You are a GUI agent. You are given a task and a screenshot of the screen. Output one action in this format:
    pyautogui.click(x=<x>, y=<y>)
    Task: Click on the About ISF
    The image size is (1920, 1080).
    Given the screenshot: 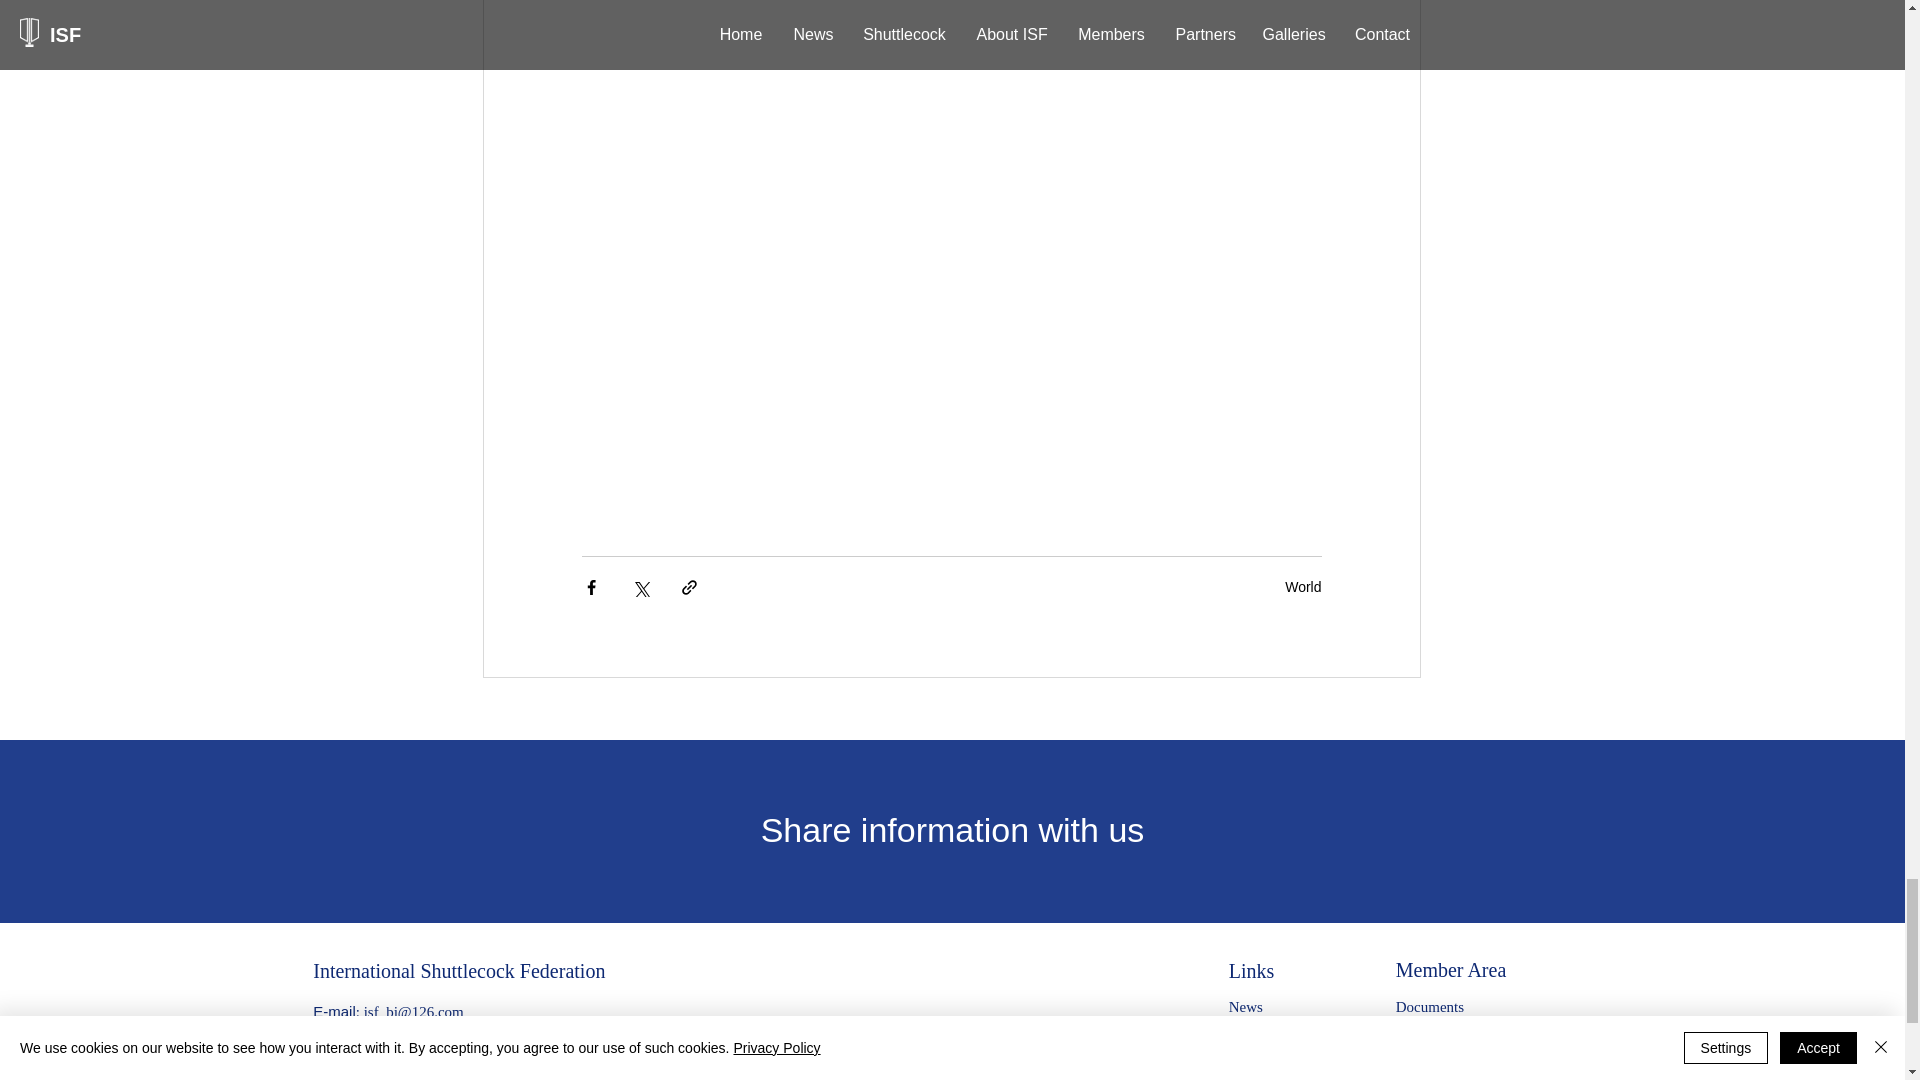 What is the action you would take?
    pyautogui.click(x=1260, y=1066)
    